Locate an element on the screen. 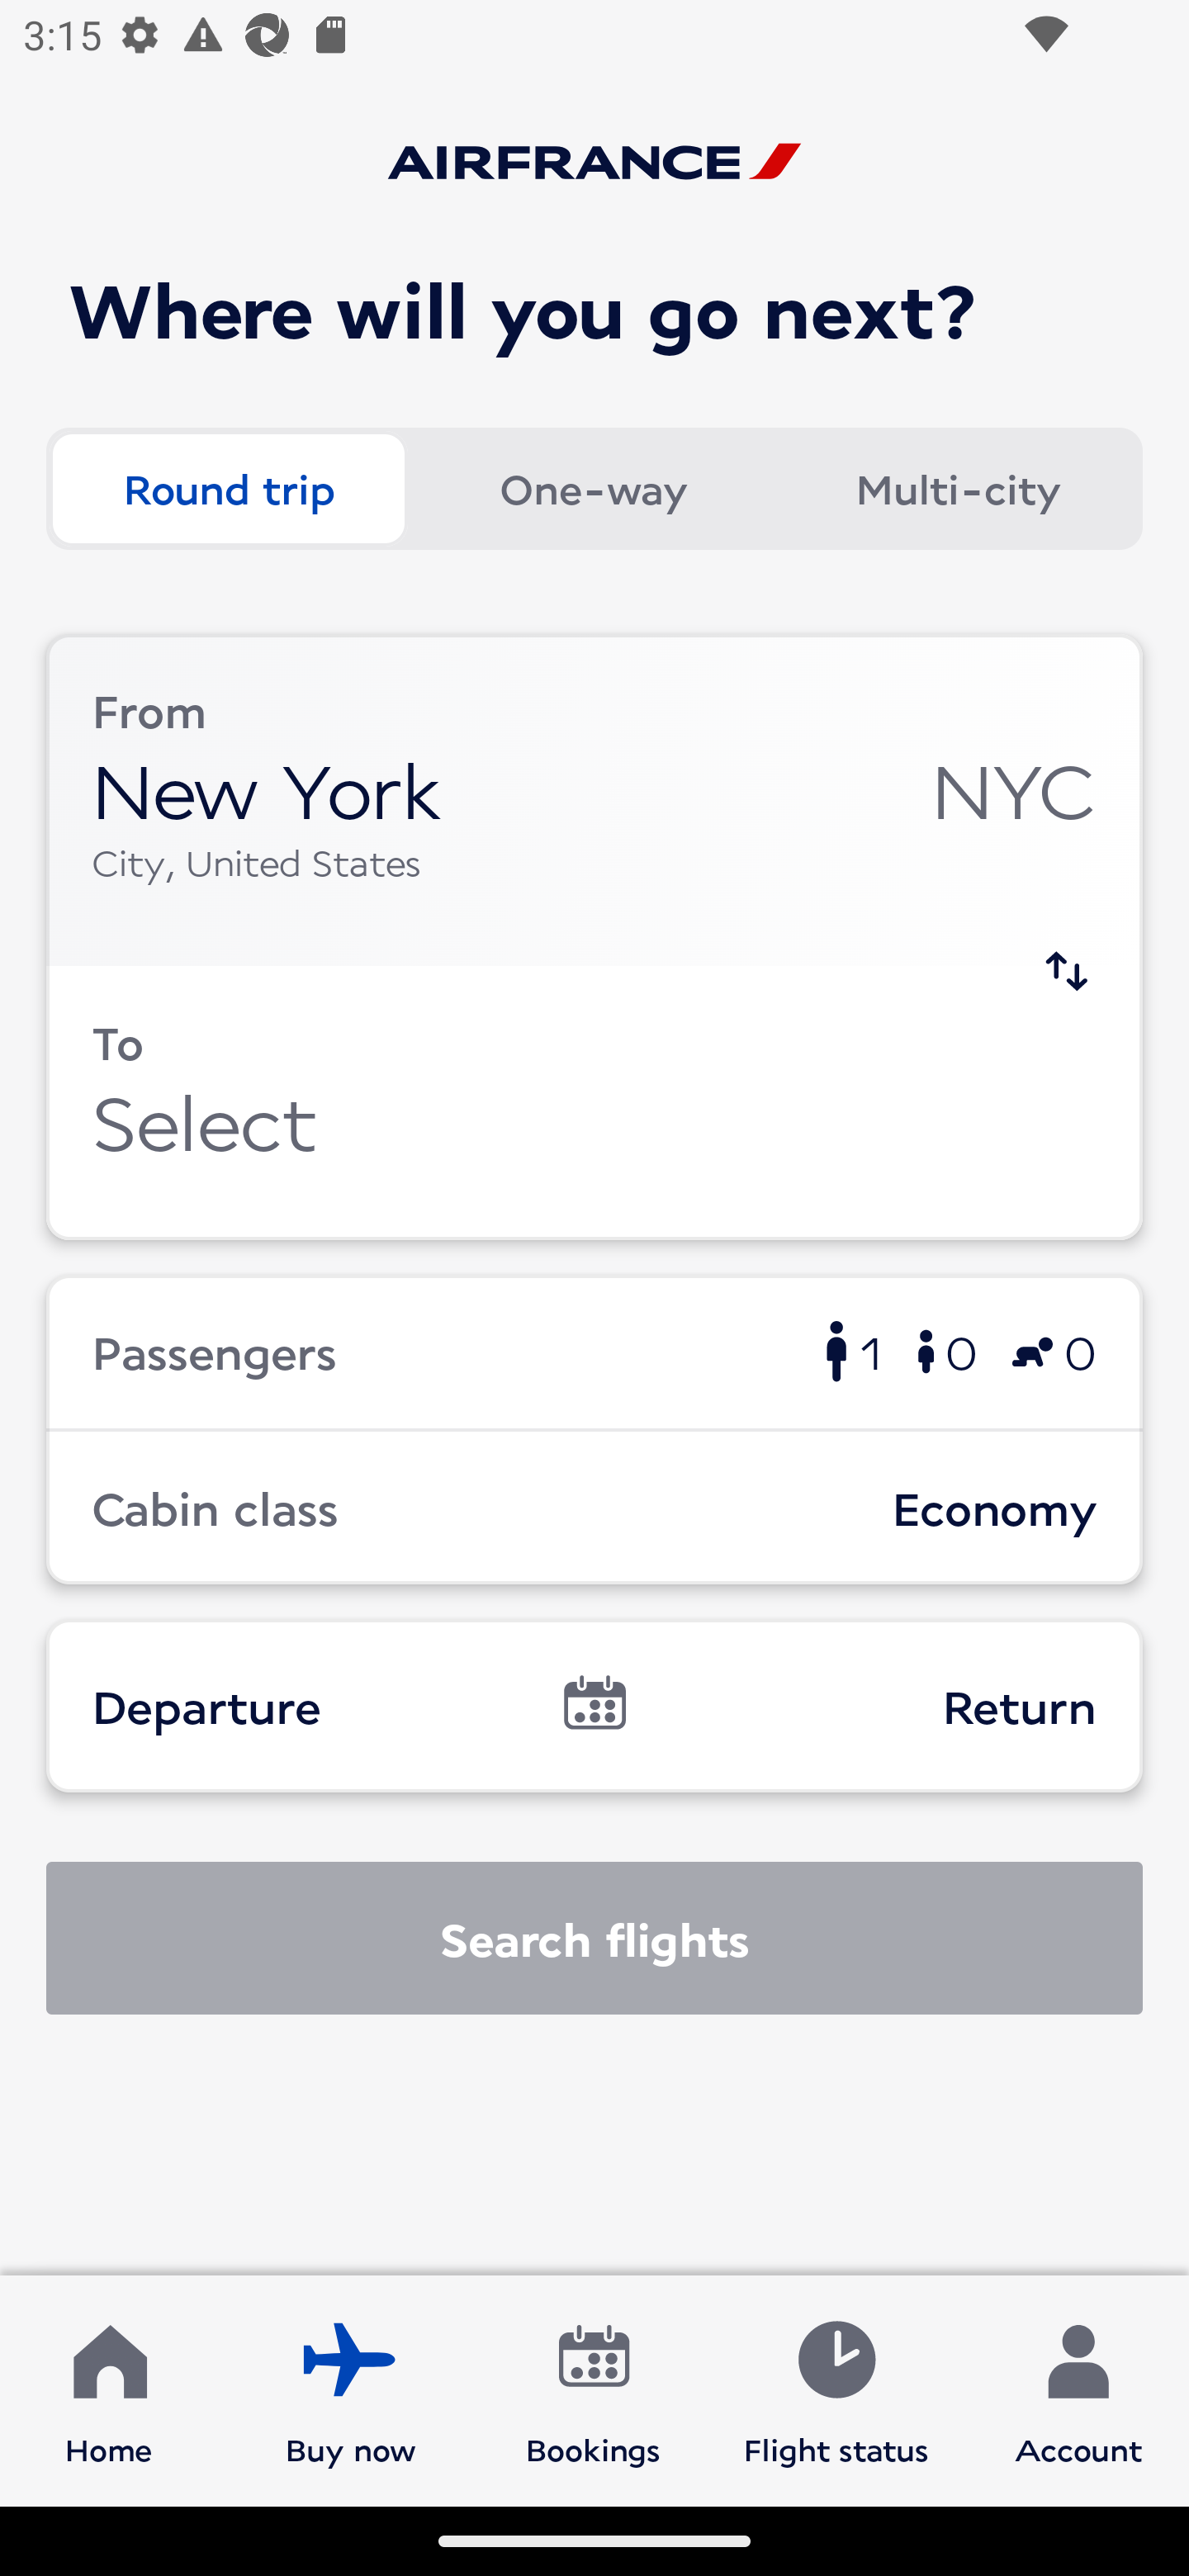 The height and width of the screenshot is (2576, 1189). To Select is located at coordinates (594, 1102).